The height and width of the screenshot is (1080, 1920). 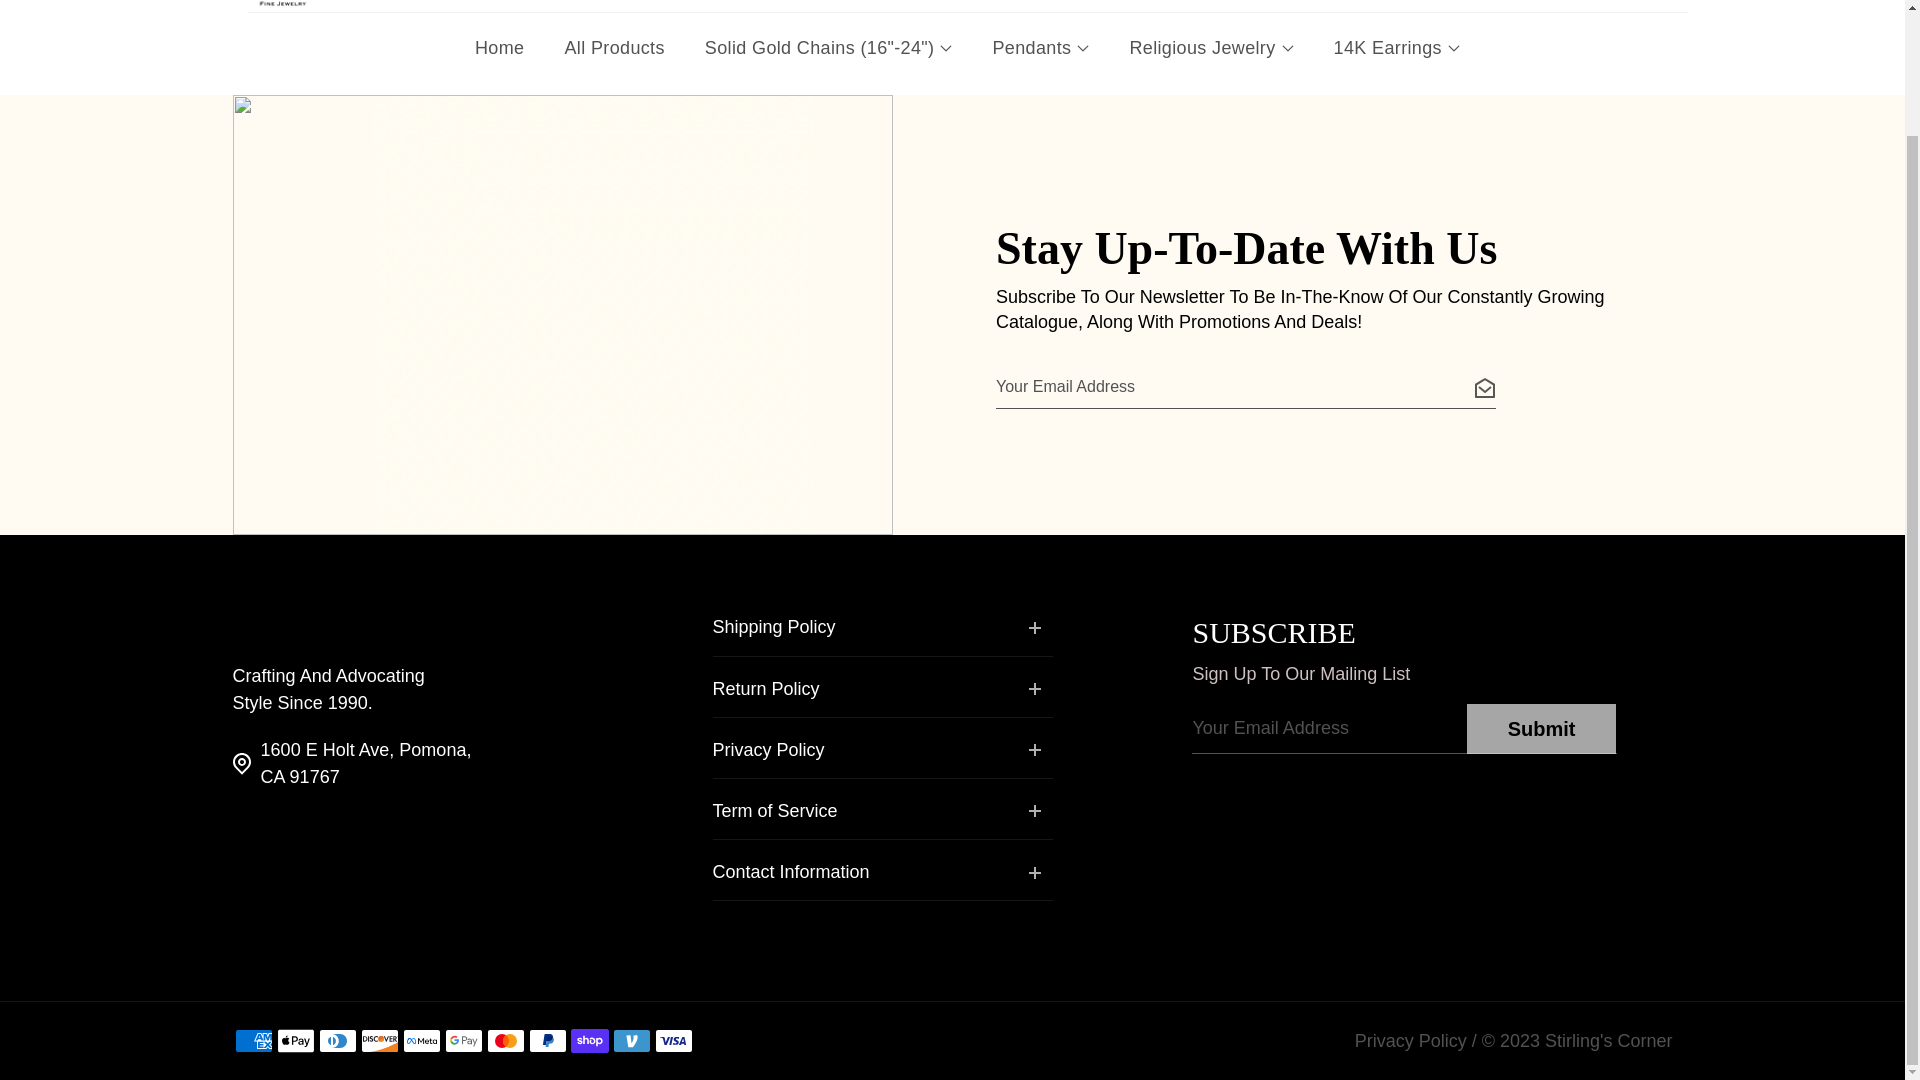 I want to click on Shop Pay, so click(x=589, y=1041).